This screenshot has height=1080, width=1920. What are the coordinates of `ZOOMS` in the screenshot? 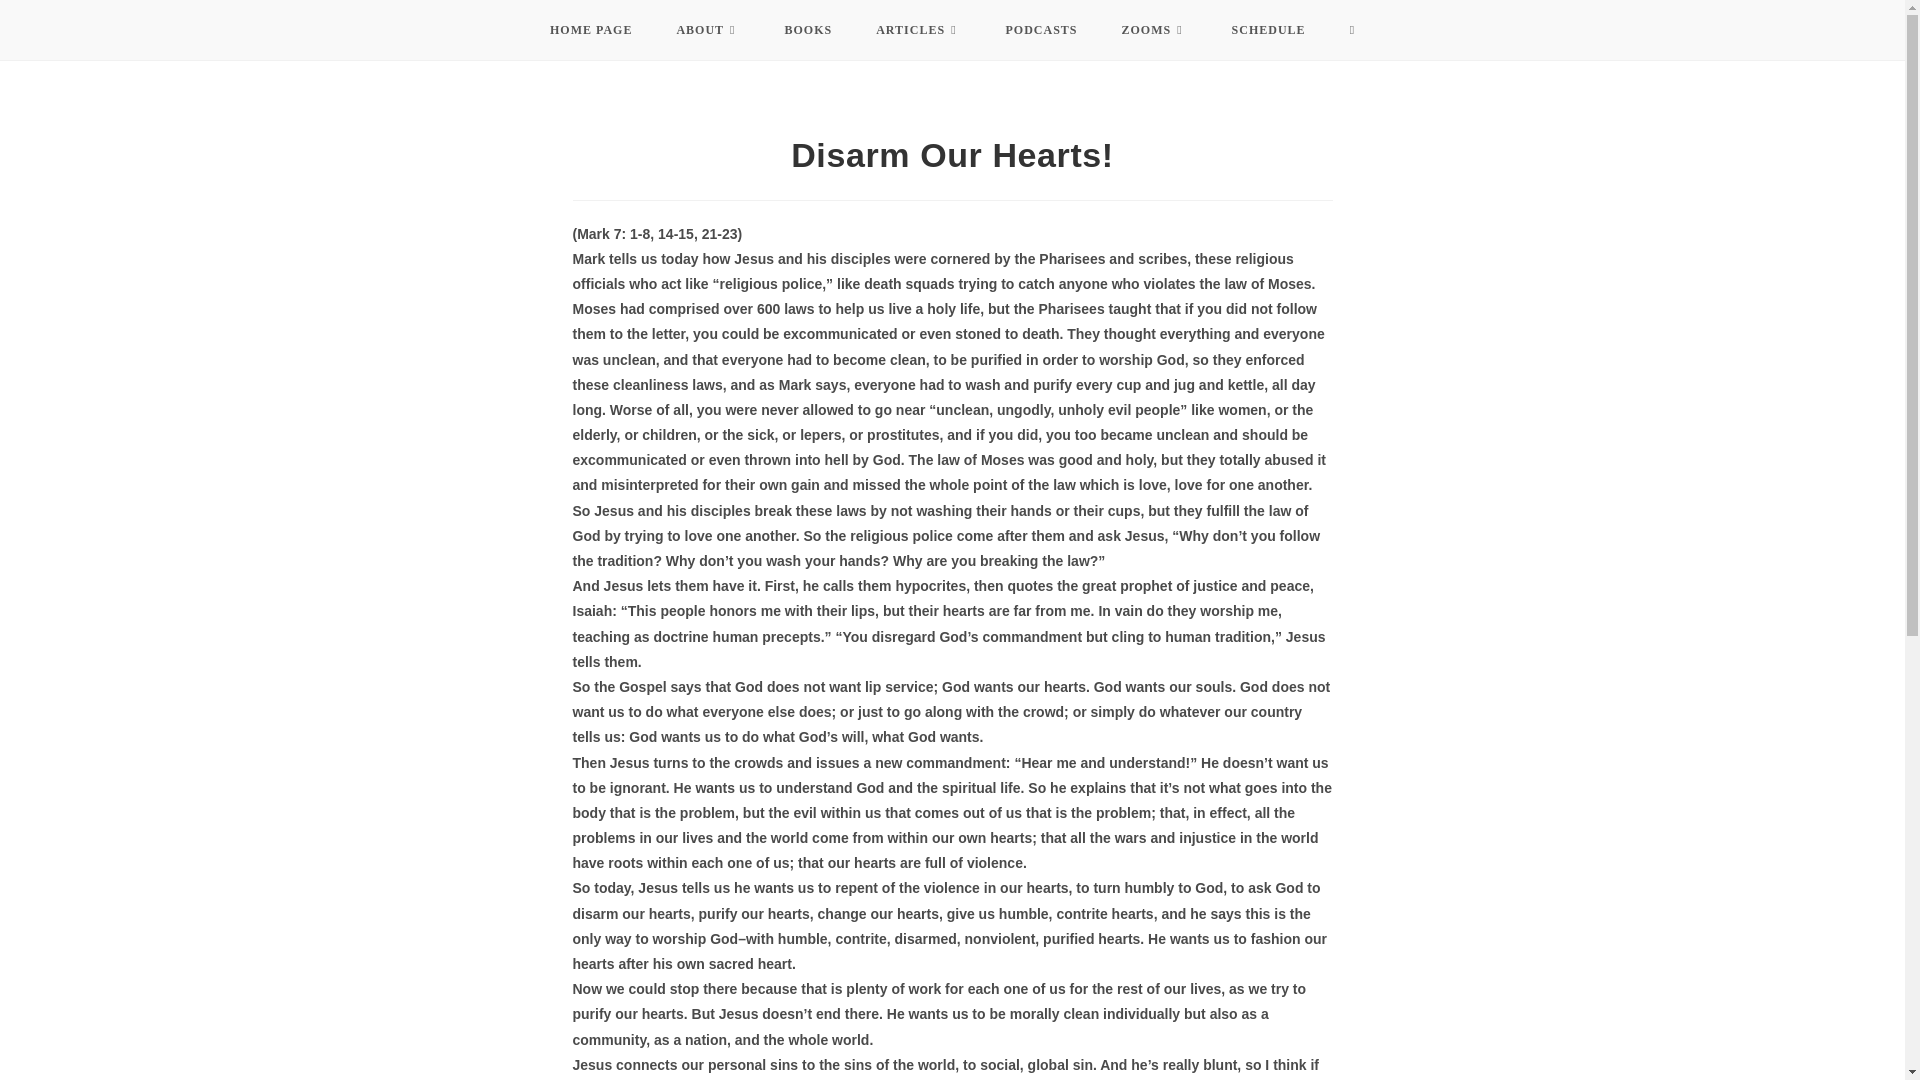 It's located at (1154, 30).